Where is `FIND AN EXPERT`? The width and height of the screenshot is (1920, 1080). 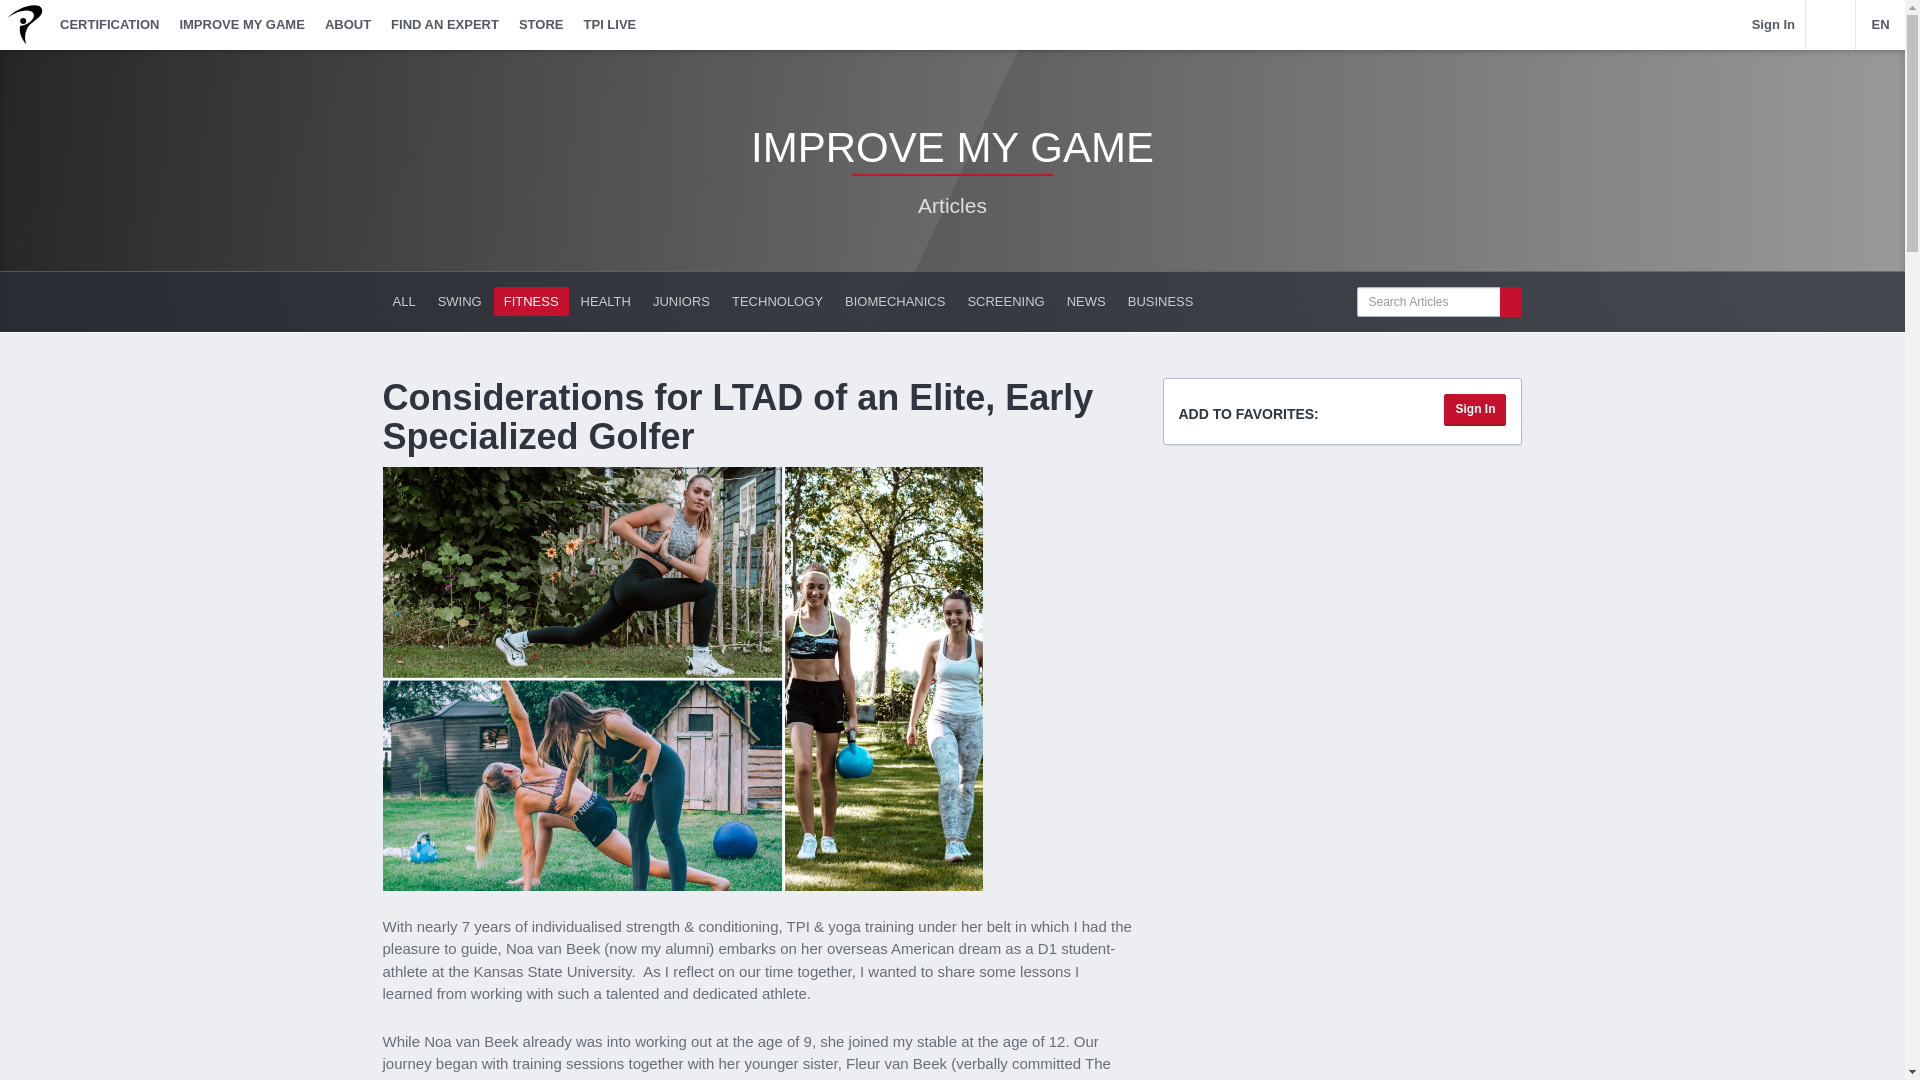
FIND AN EXPERT is located at coordinates (444, 24).